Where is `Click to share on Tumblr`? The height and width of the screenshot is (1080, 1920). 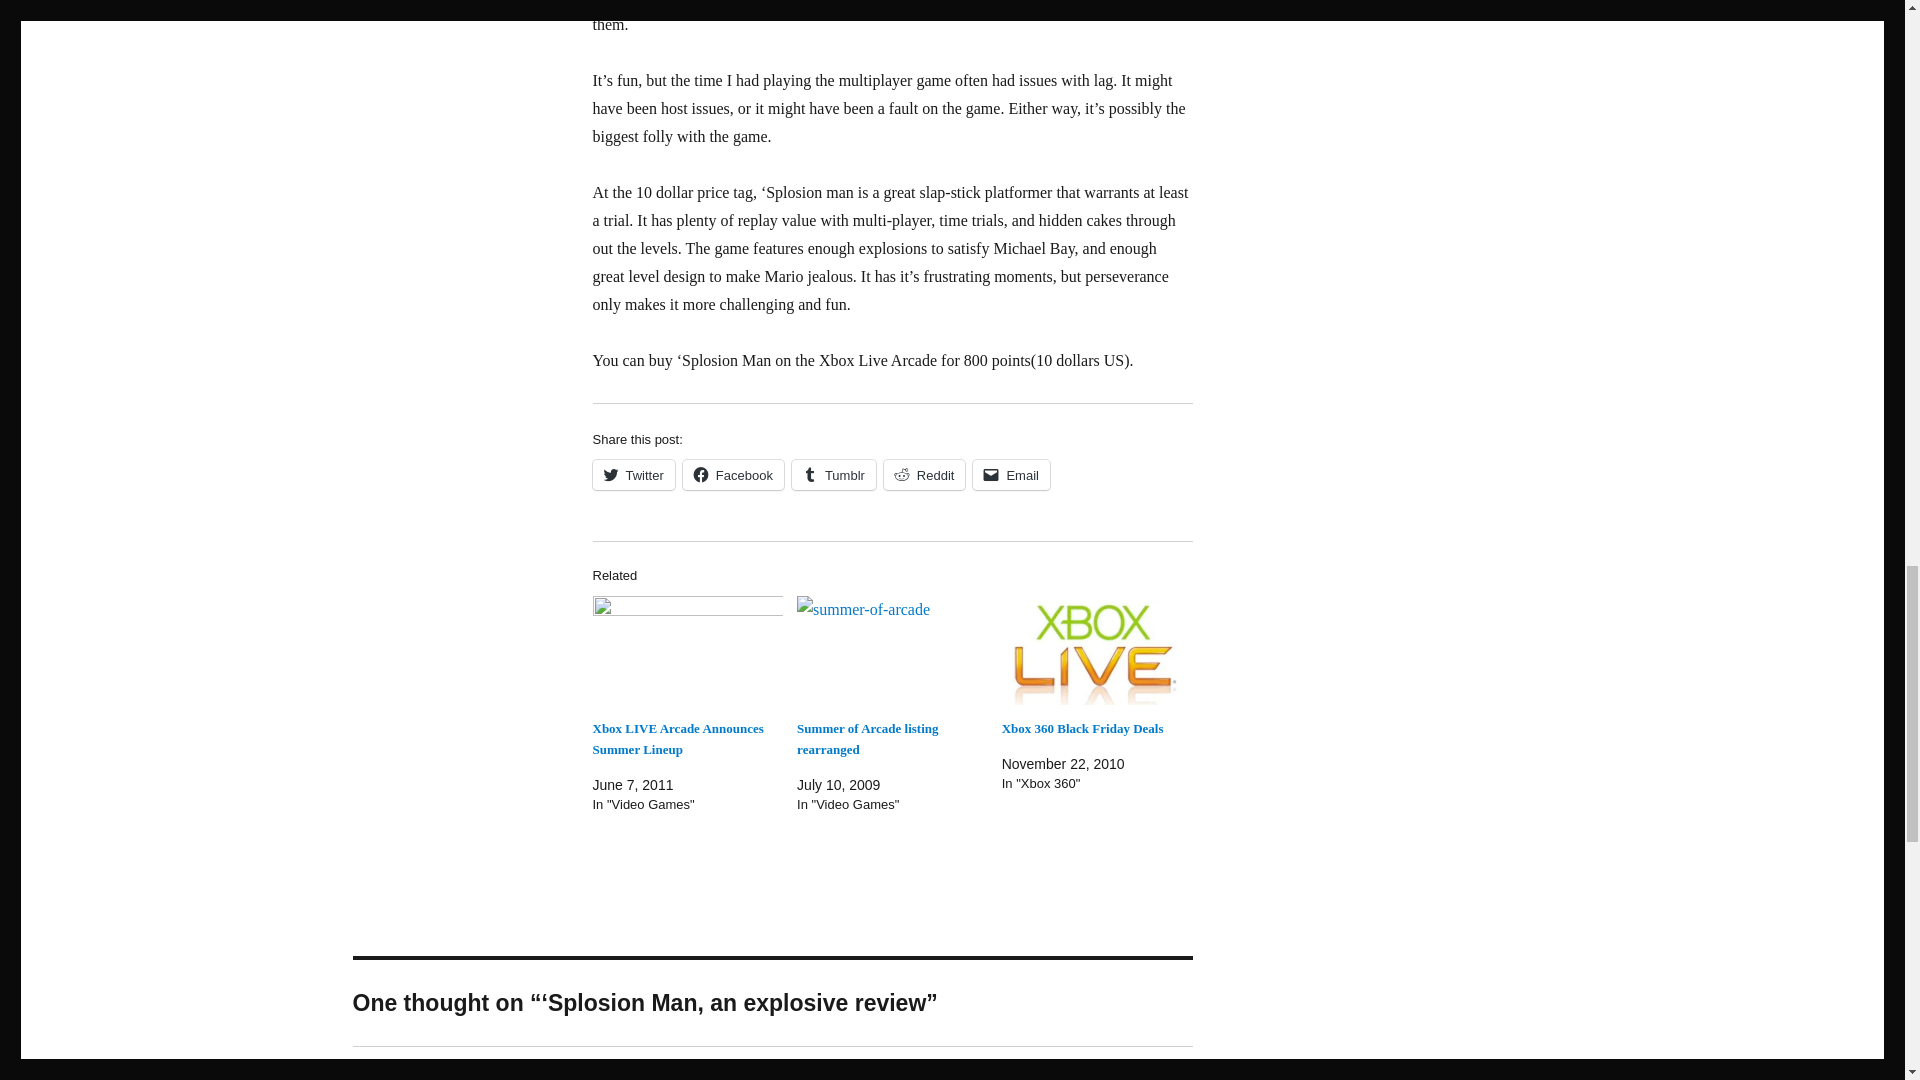
Click to share on Tumblr is located at coordinates (833, 475).